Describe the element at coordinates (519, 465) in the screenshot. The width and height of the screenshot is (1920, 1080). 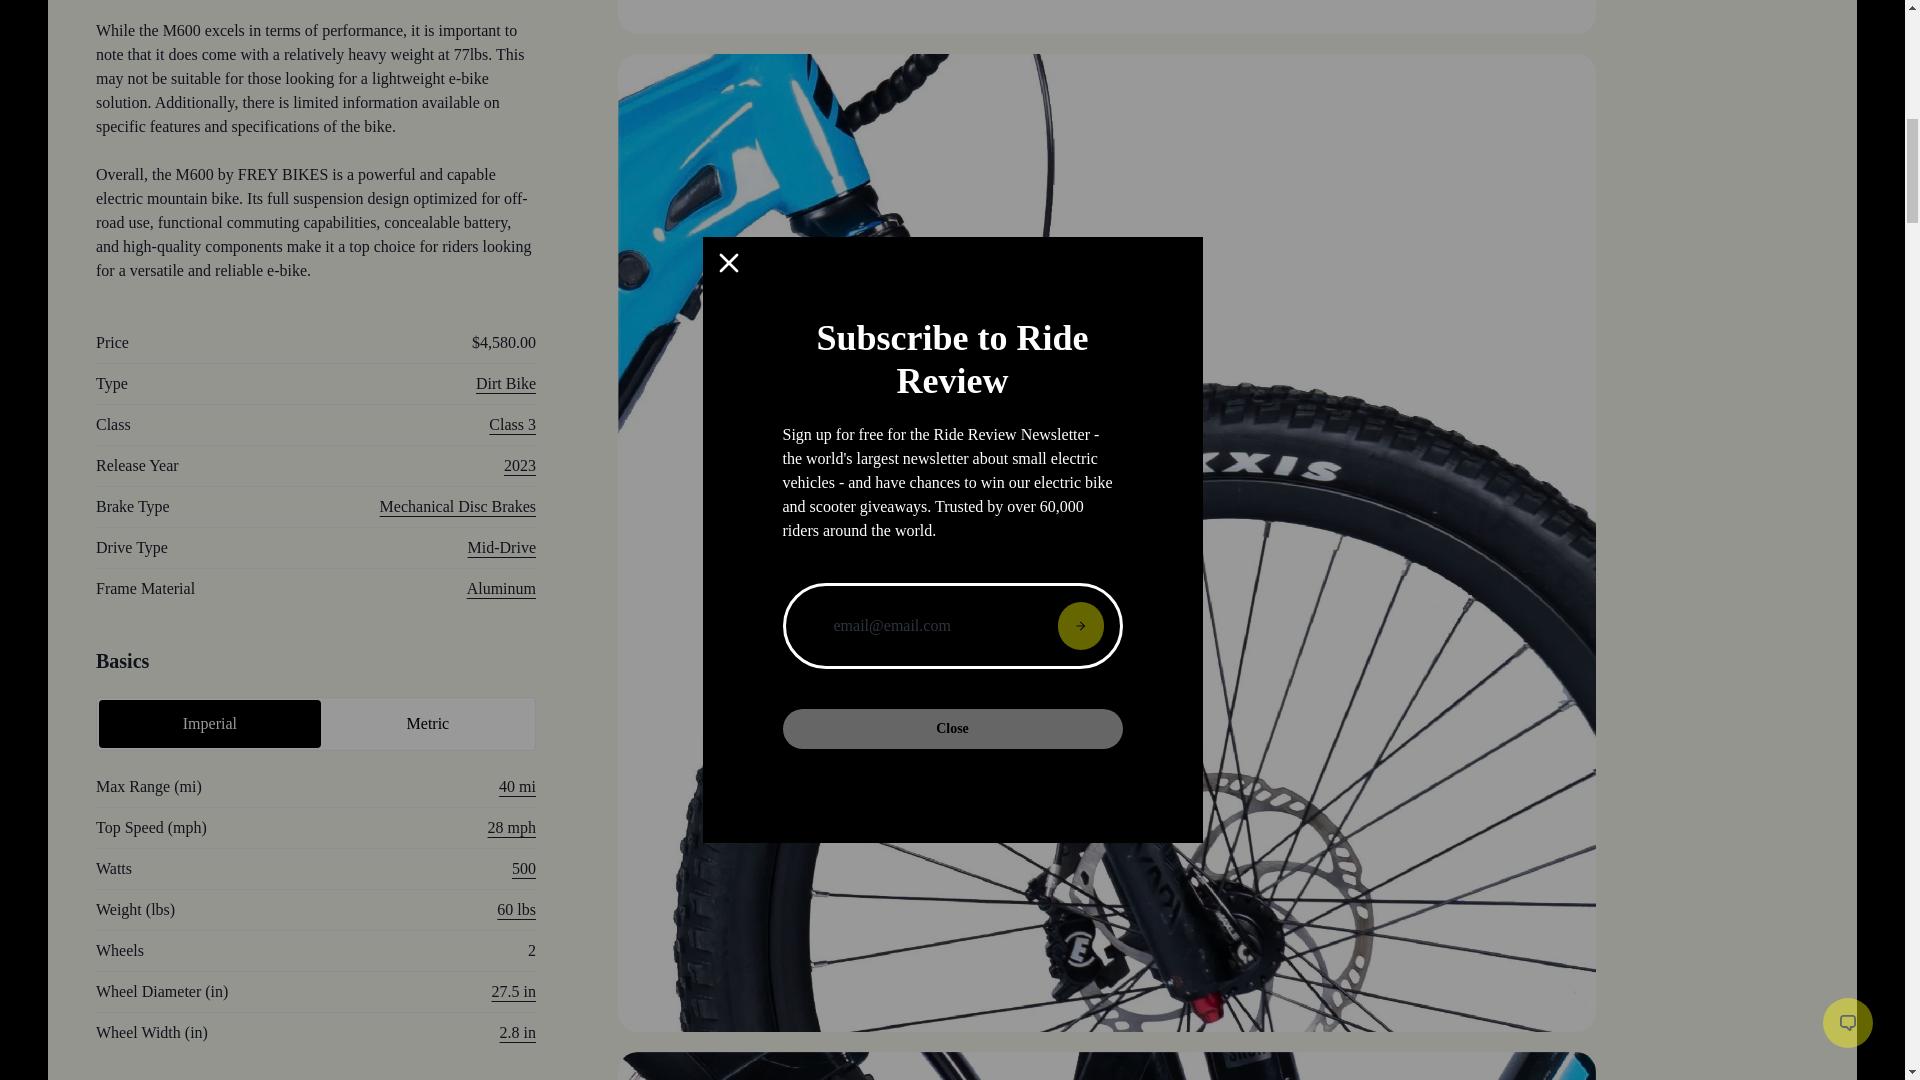
I see `2023` at that location.